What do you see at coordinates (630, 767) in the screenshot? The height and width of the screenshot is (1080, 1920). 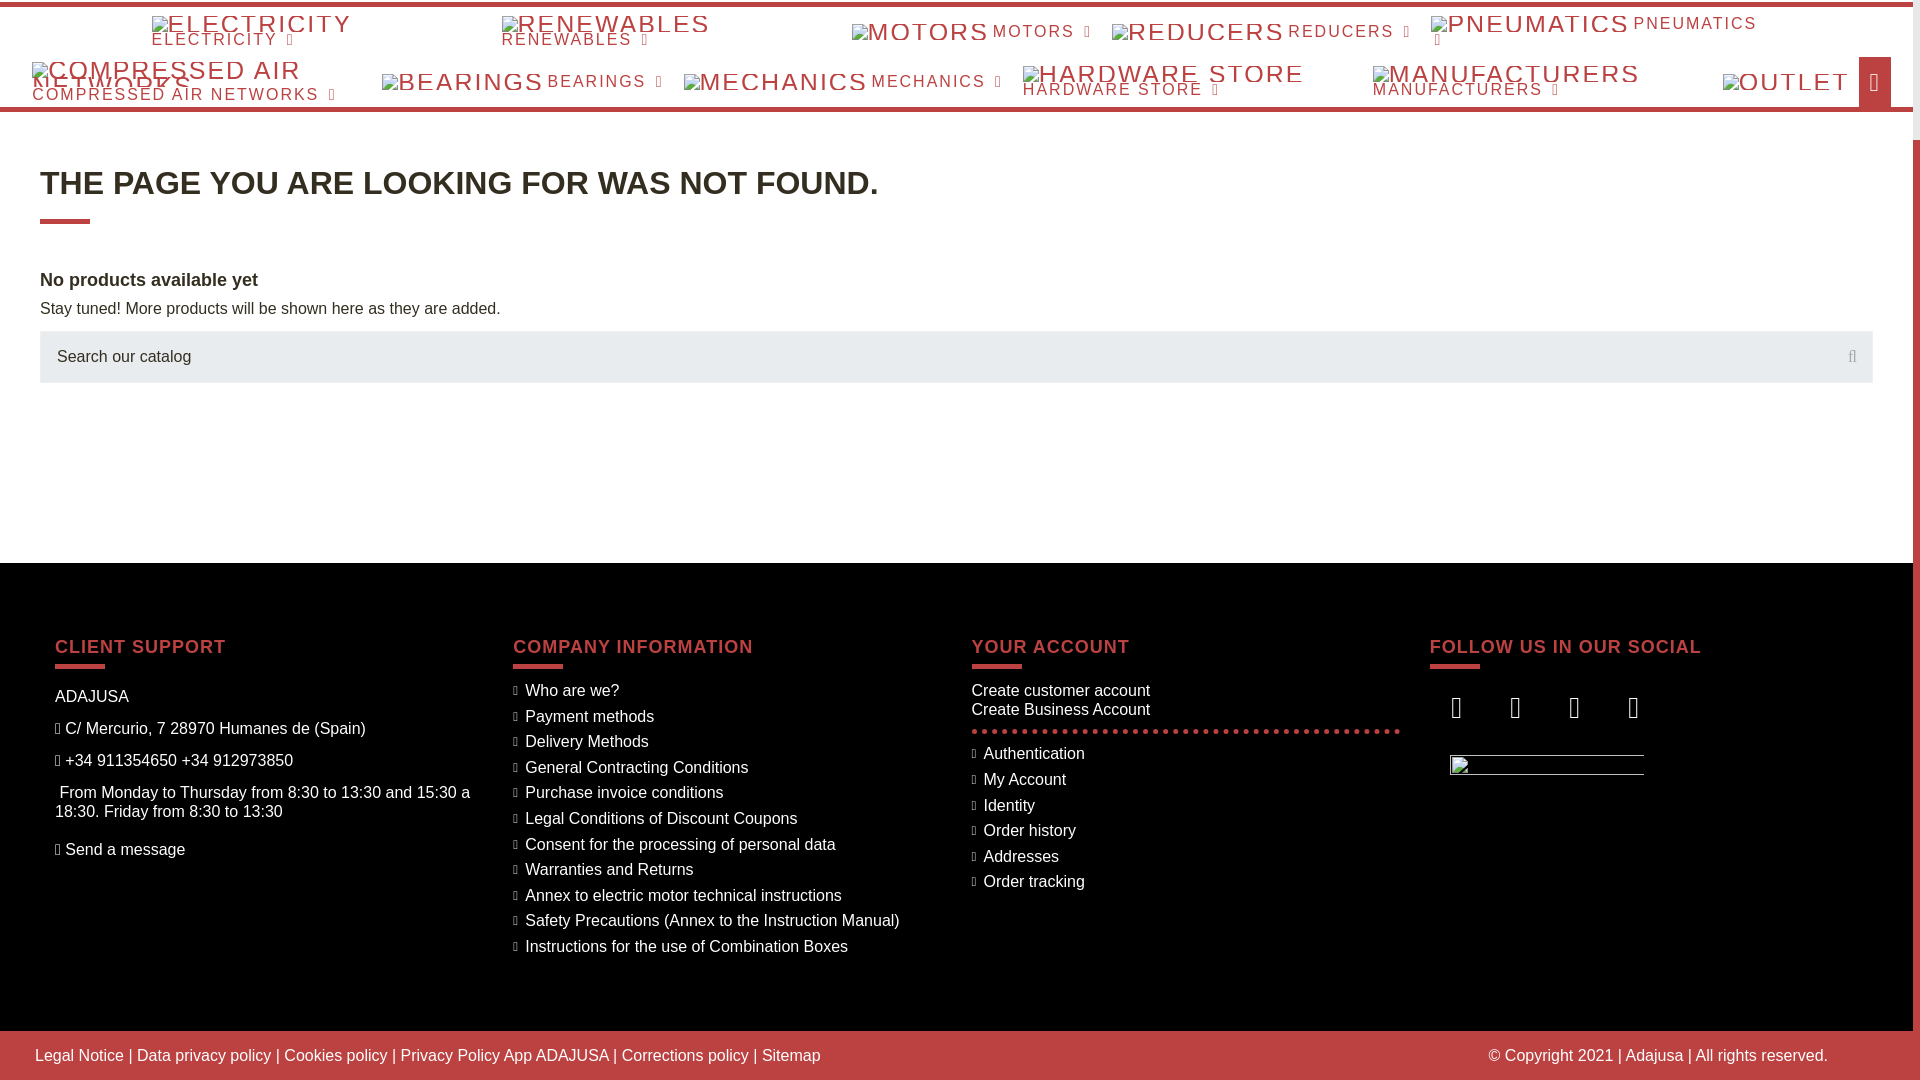 I see `General Terms and Conditions` at bounding box center [630, 767].